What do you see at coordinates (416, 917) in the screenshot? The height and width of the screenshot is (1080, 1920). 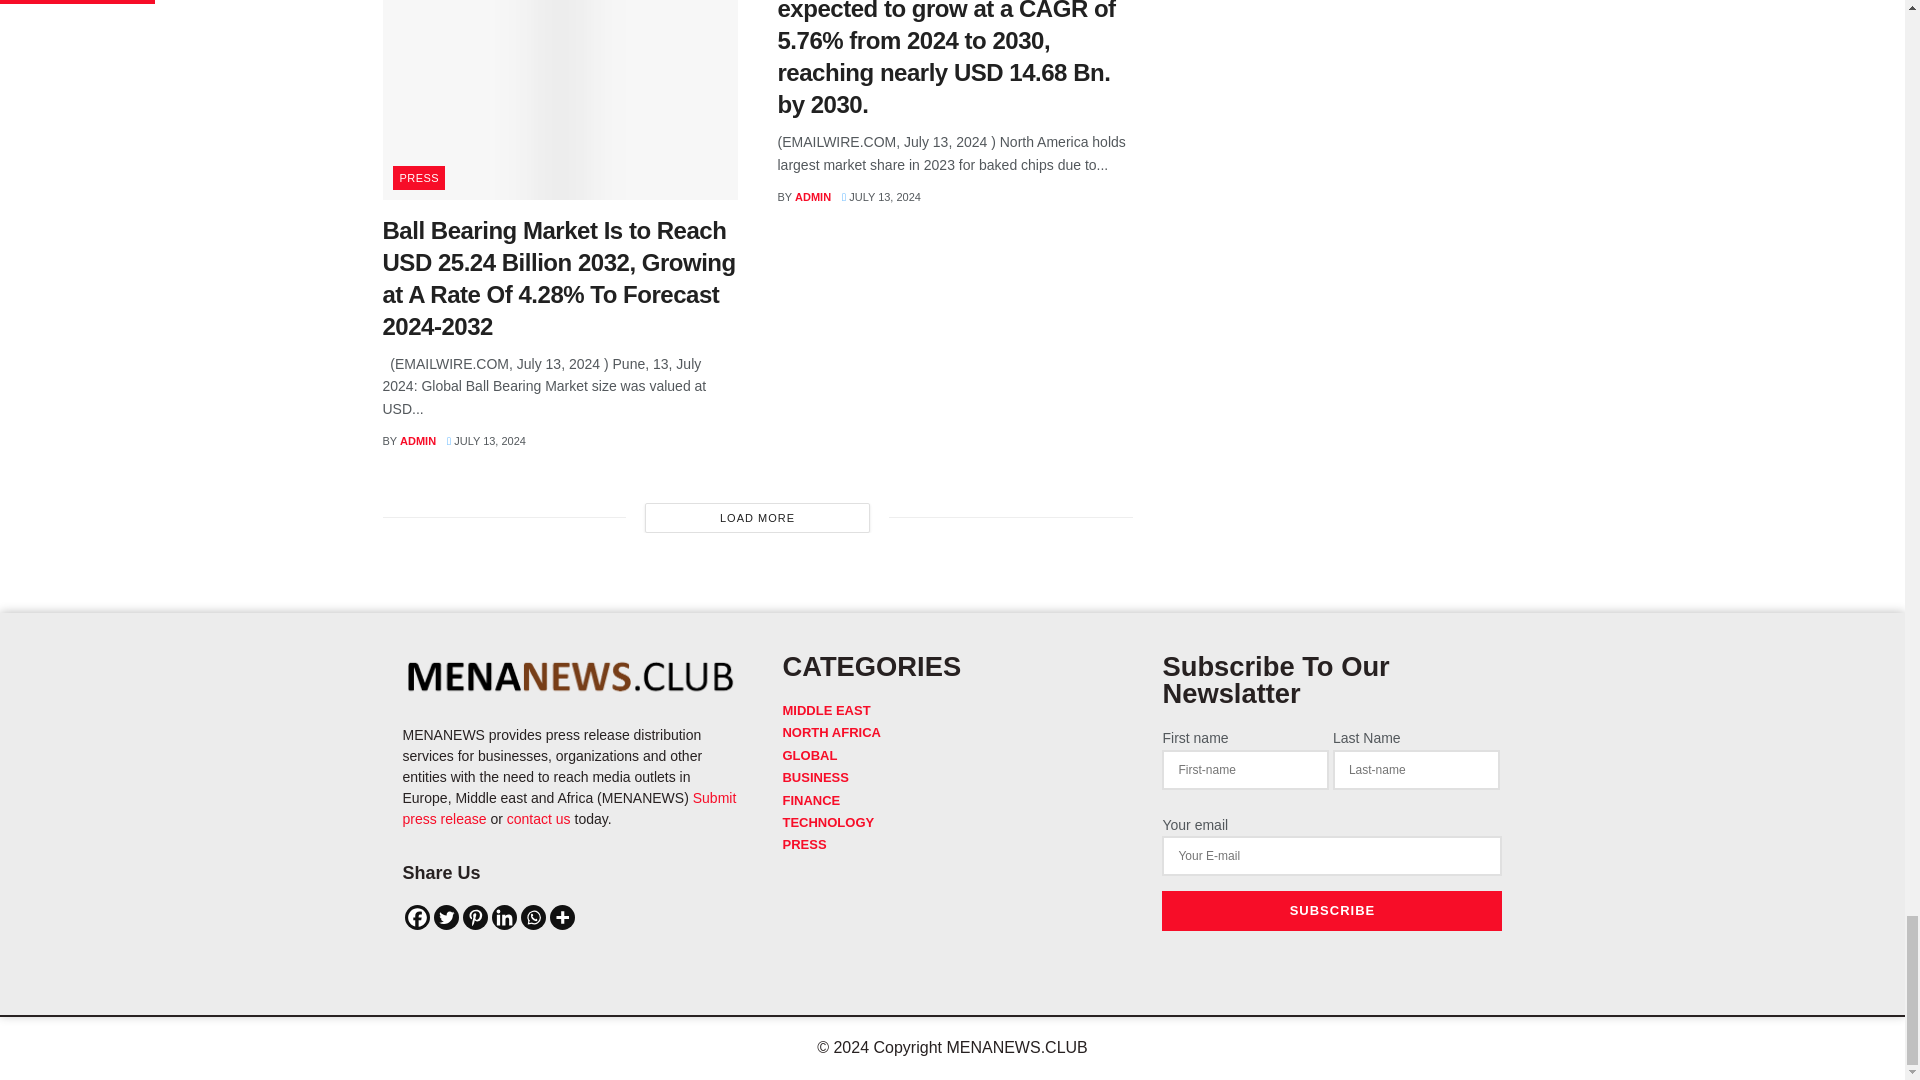 I see `Facebook` at bounding box center [416, 917].